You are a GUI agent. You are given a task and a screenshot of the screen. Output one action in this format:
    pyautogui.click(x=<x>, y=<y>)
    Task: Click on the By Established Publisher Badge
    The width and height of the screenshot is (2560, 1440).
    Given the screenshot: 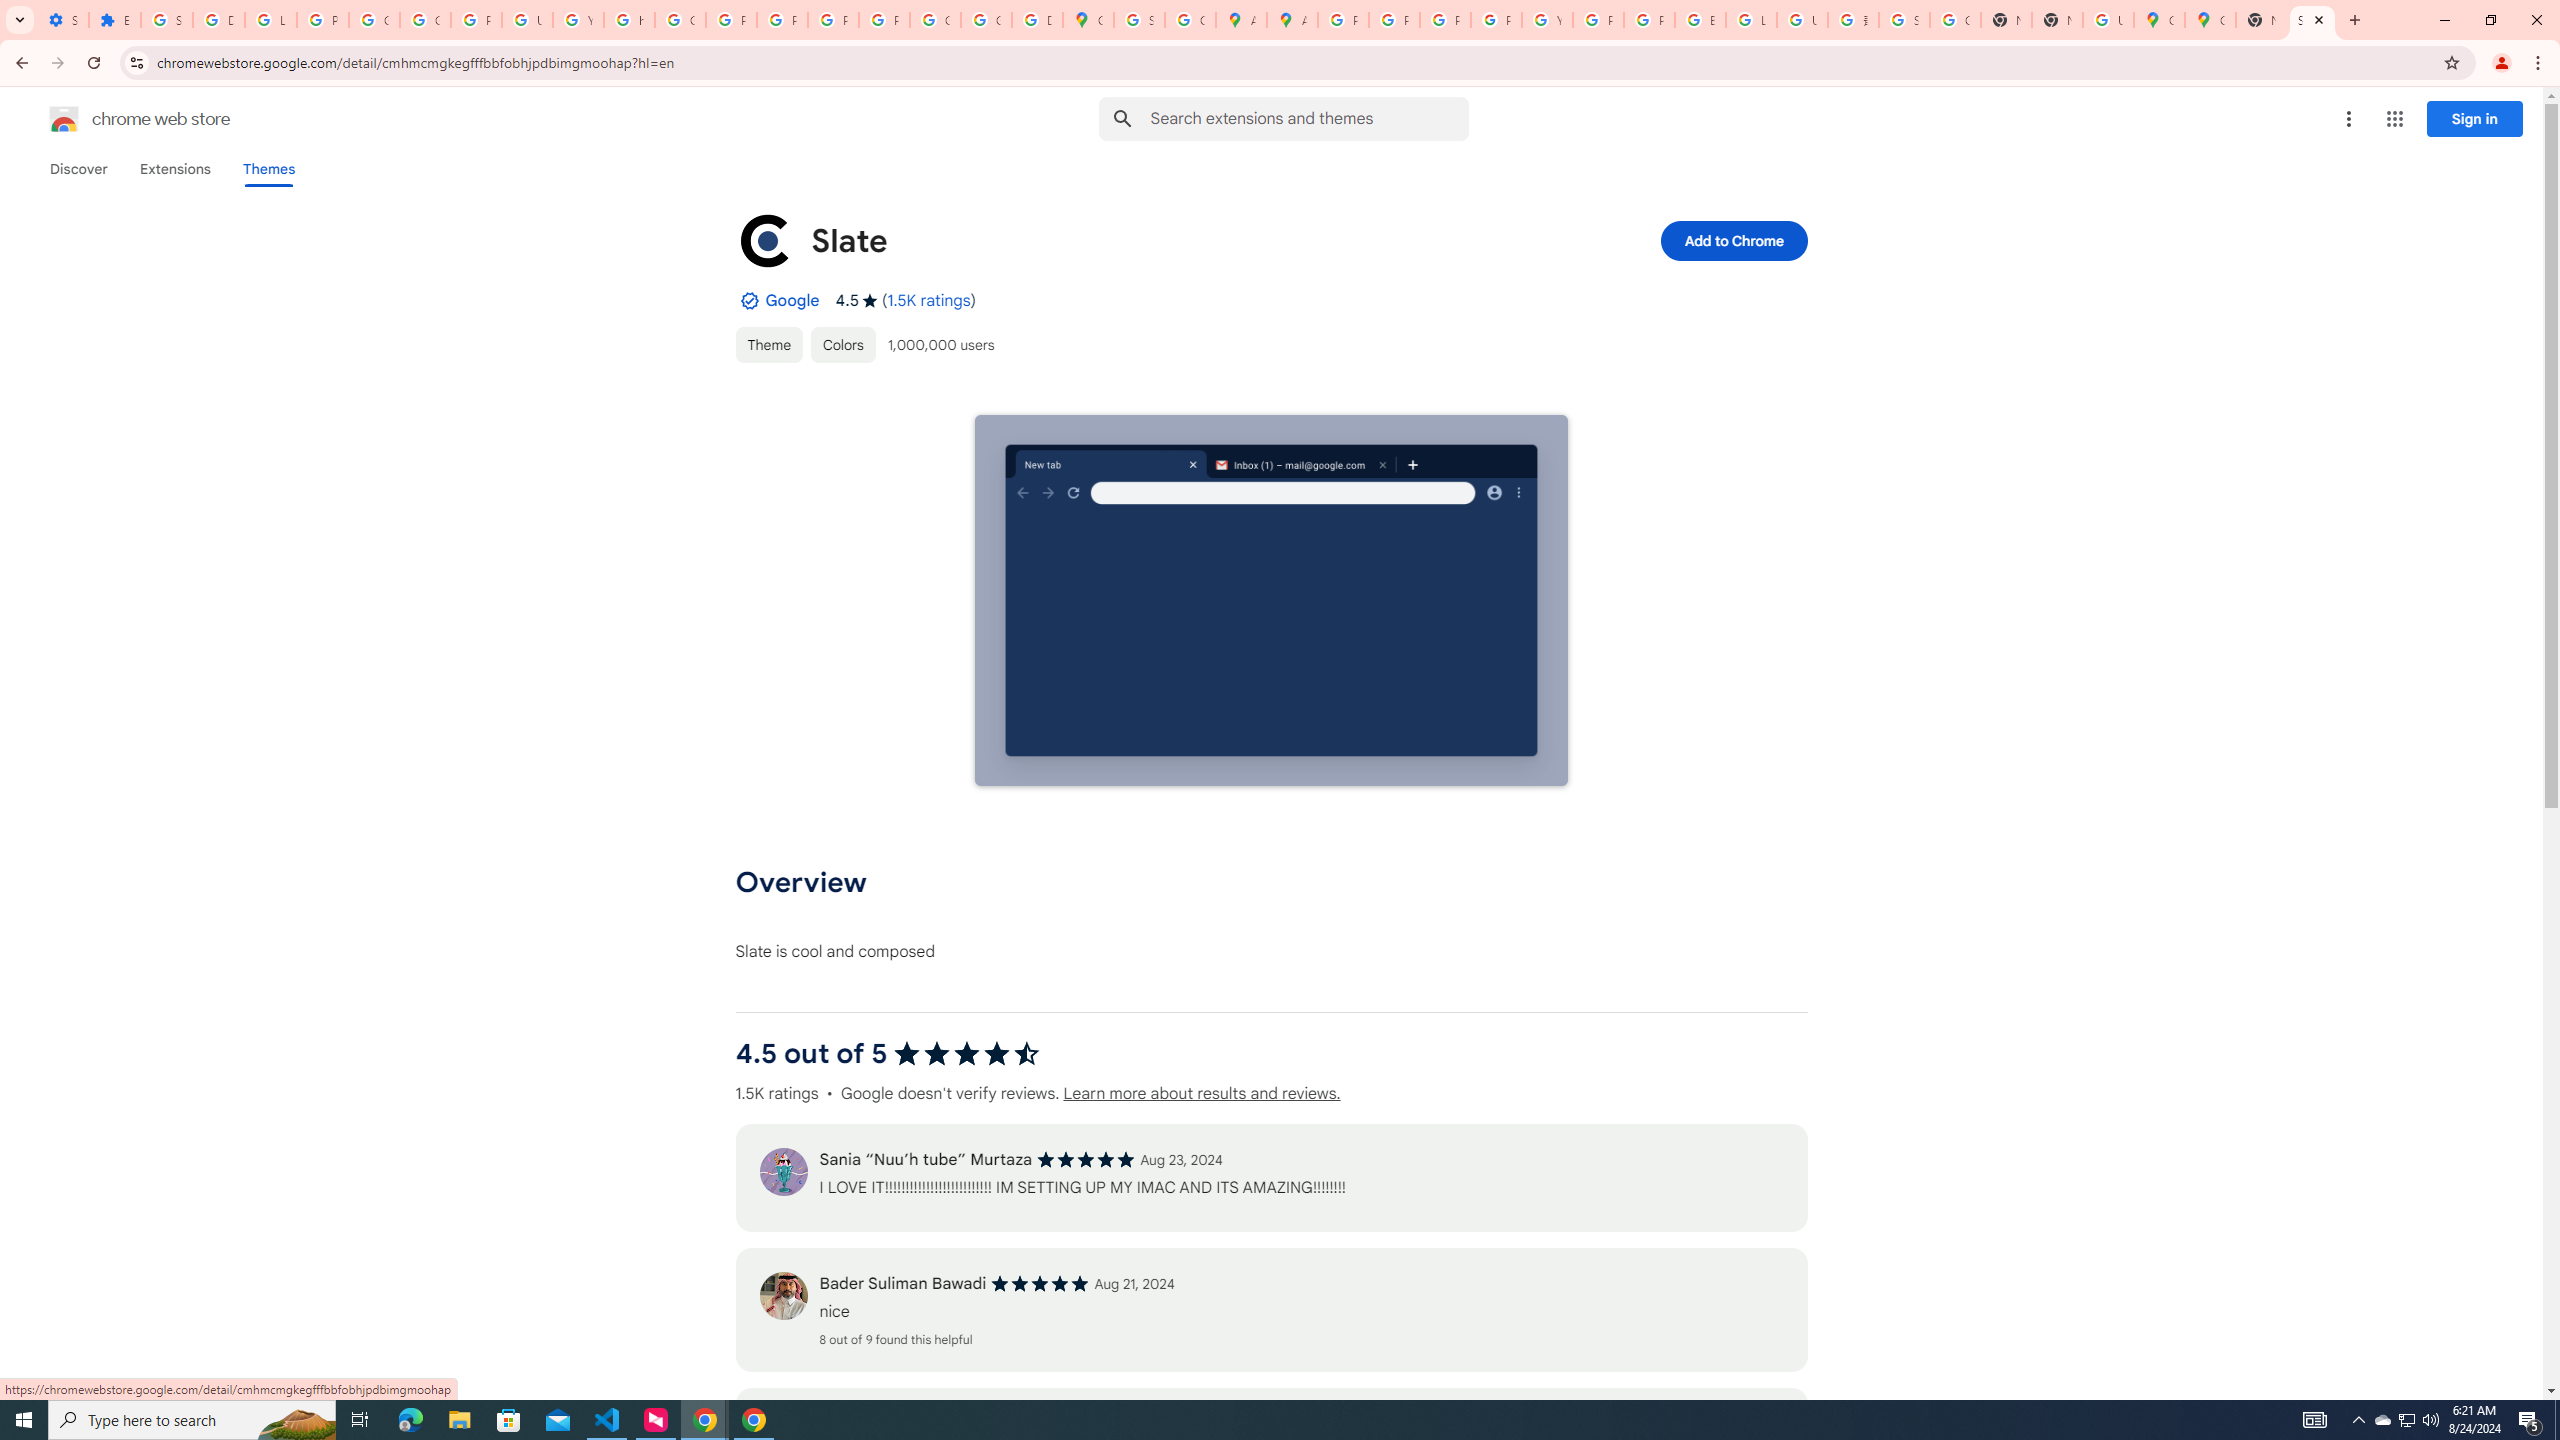 What is the action you would take?
    pyautogui.click(x=748, y=300)
    